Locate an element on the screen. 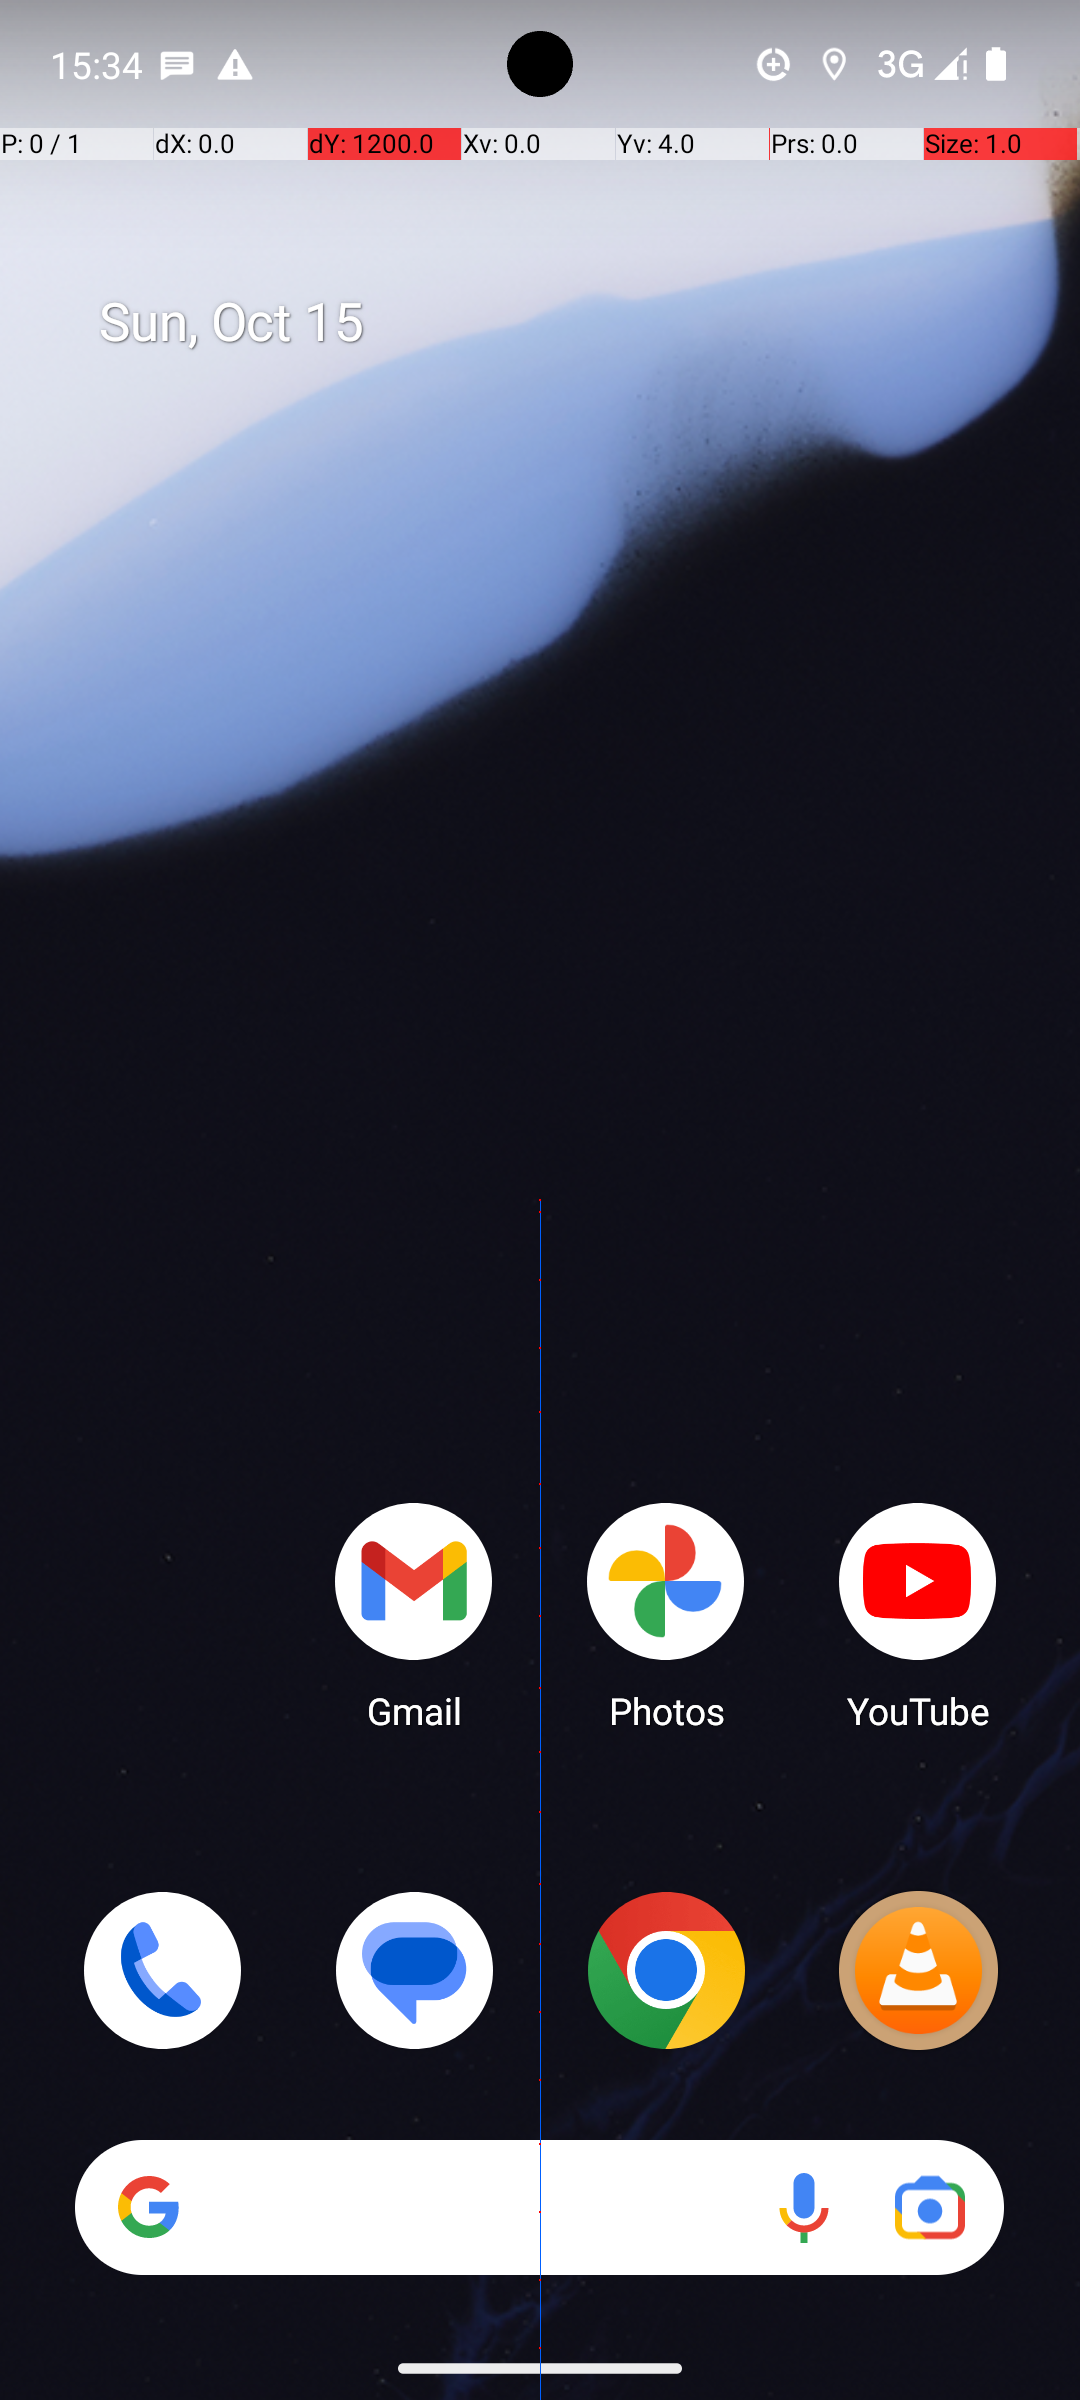 The image size is (1080, 2400). Gmail is located at coordinates (414, 1615).